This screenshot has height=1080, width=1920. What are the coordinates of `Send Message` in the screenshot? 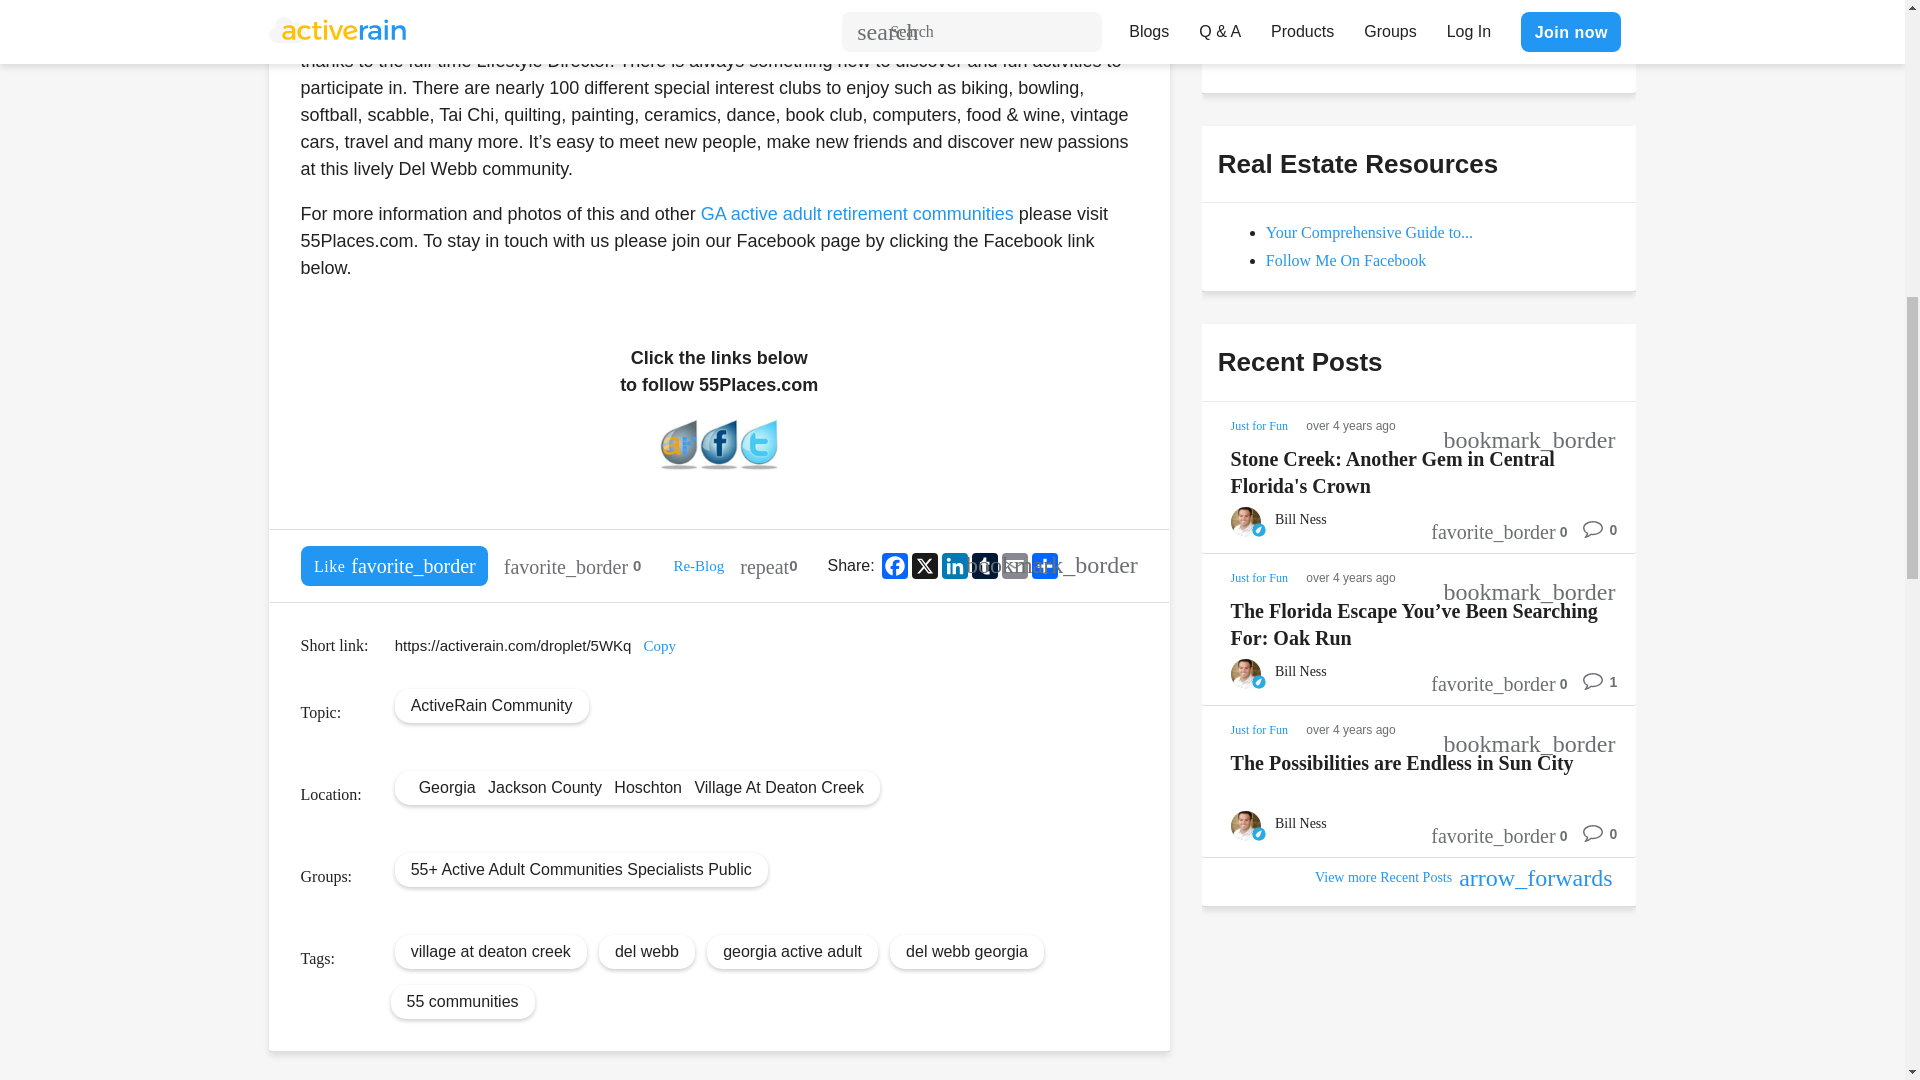 It's located at (1290, 40).